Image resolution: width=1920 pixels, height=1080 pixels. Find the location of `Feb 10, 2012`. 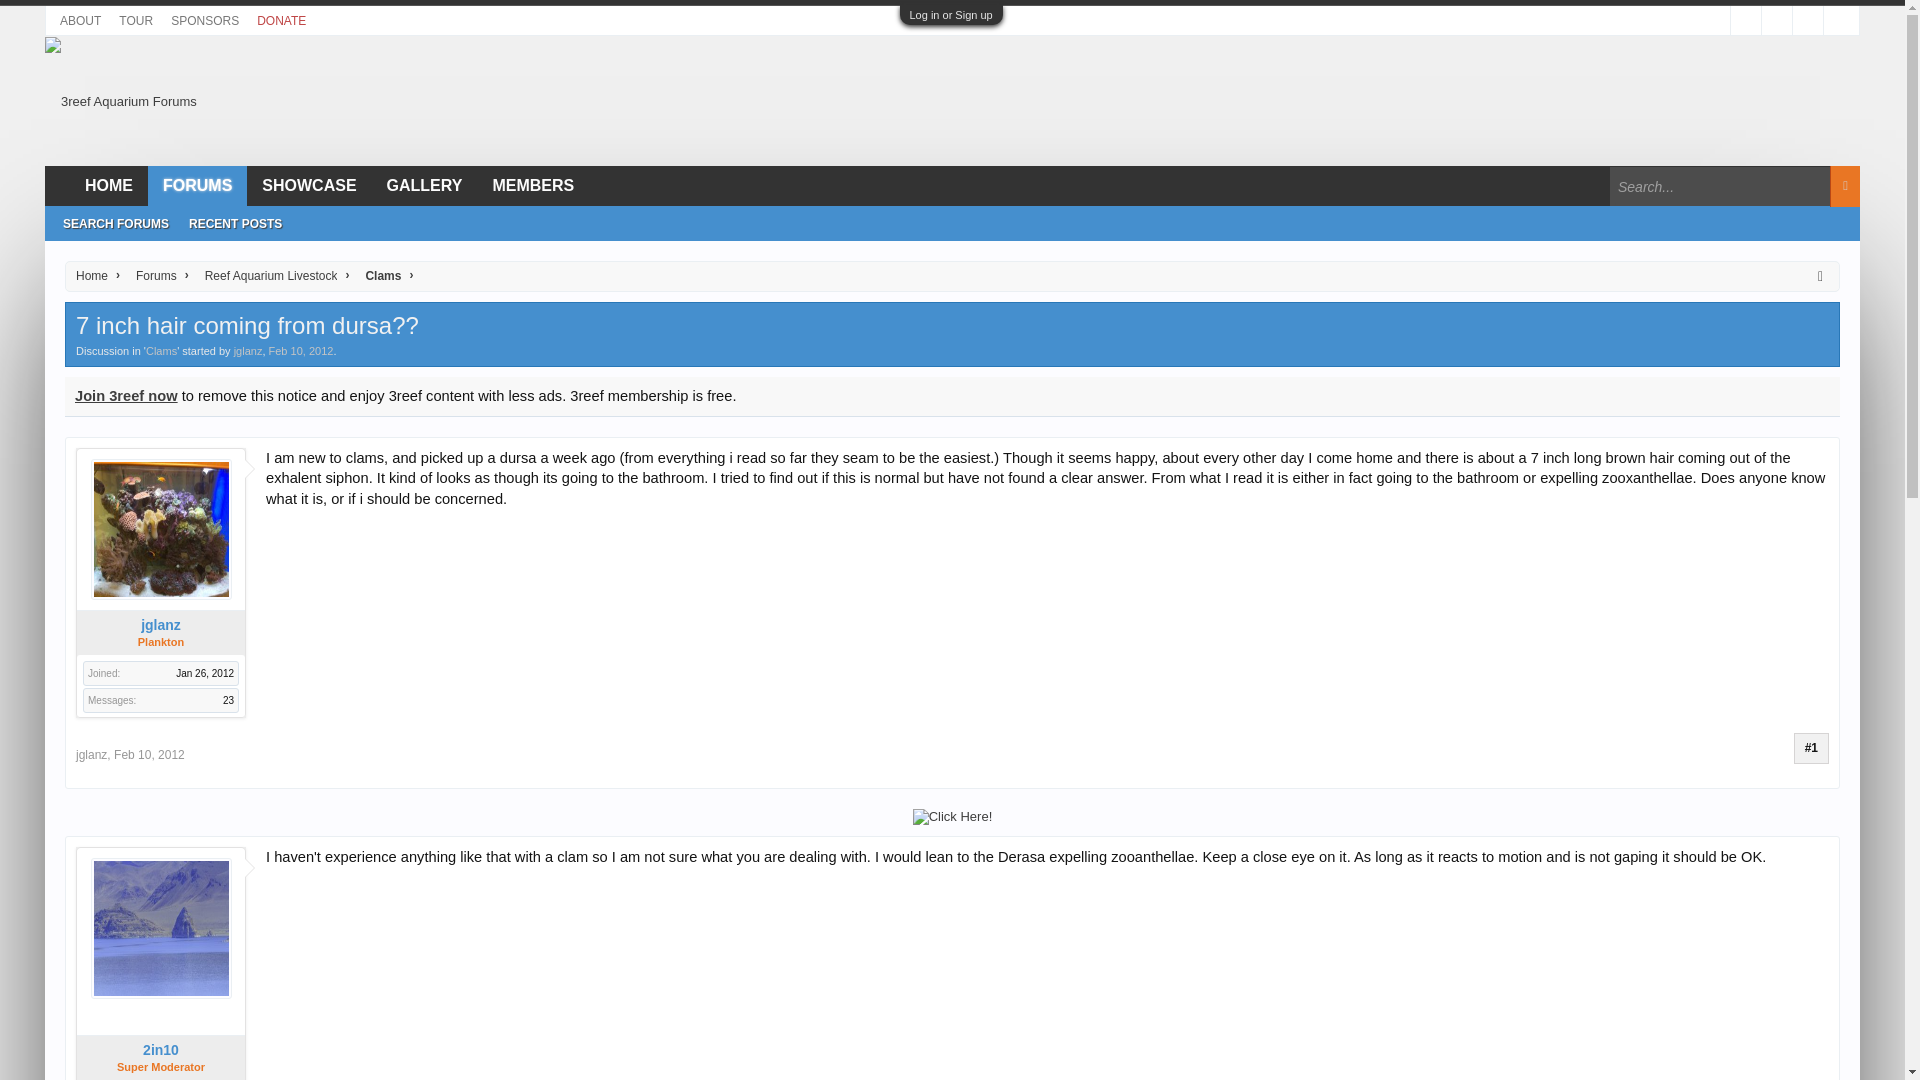

Feb 10, 2012 is located at coordinates (148, 755).